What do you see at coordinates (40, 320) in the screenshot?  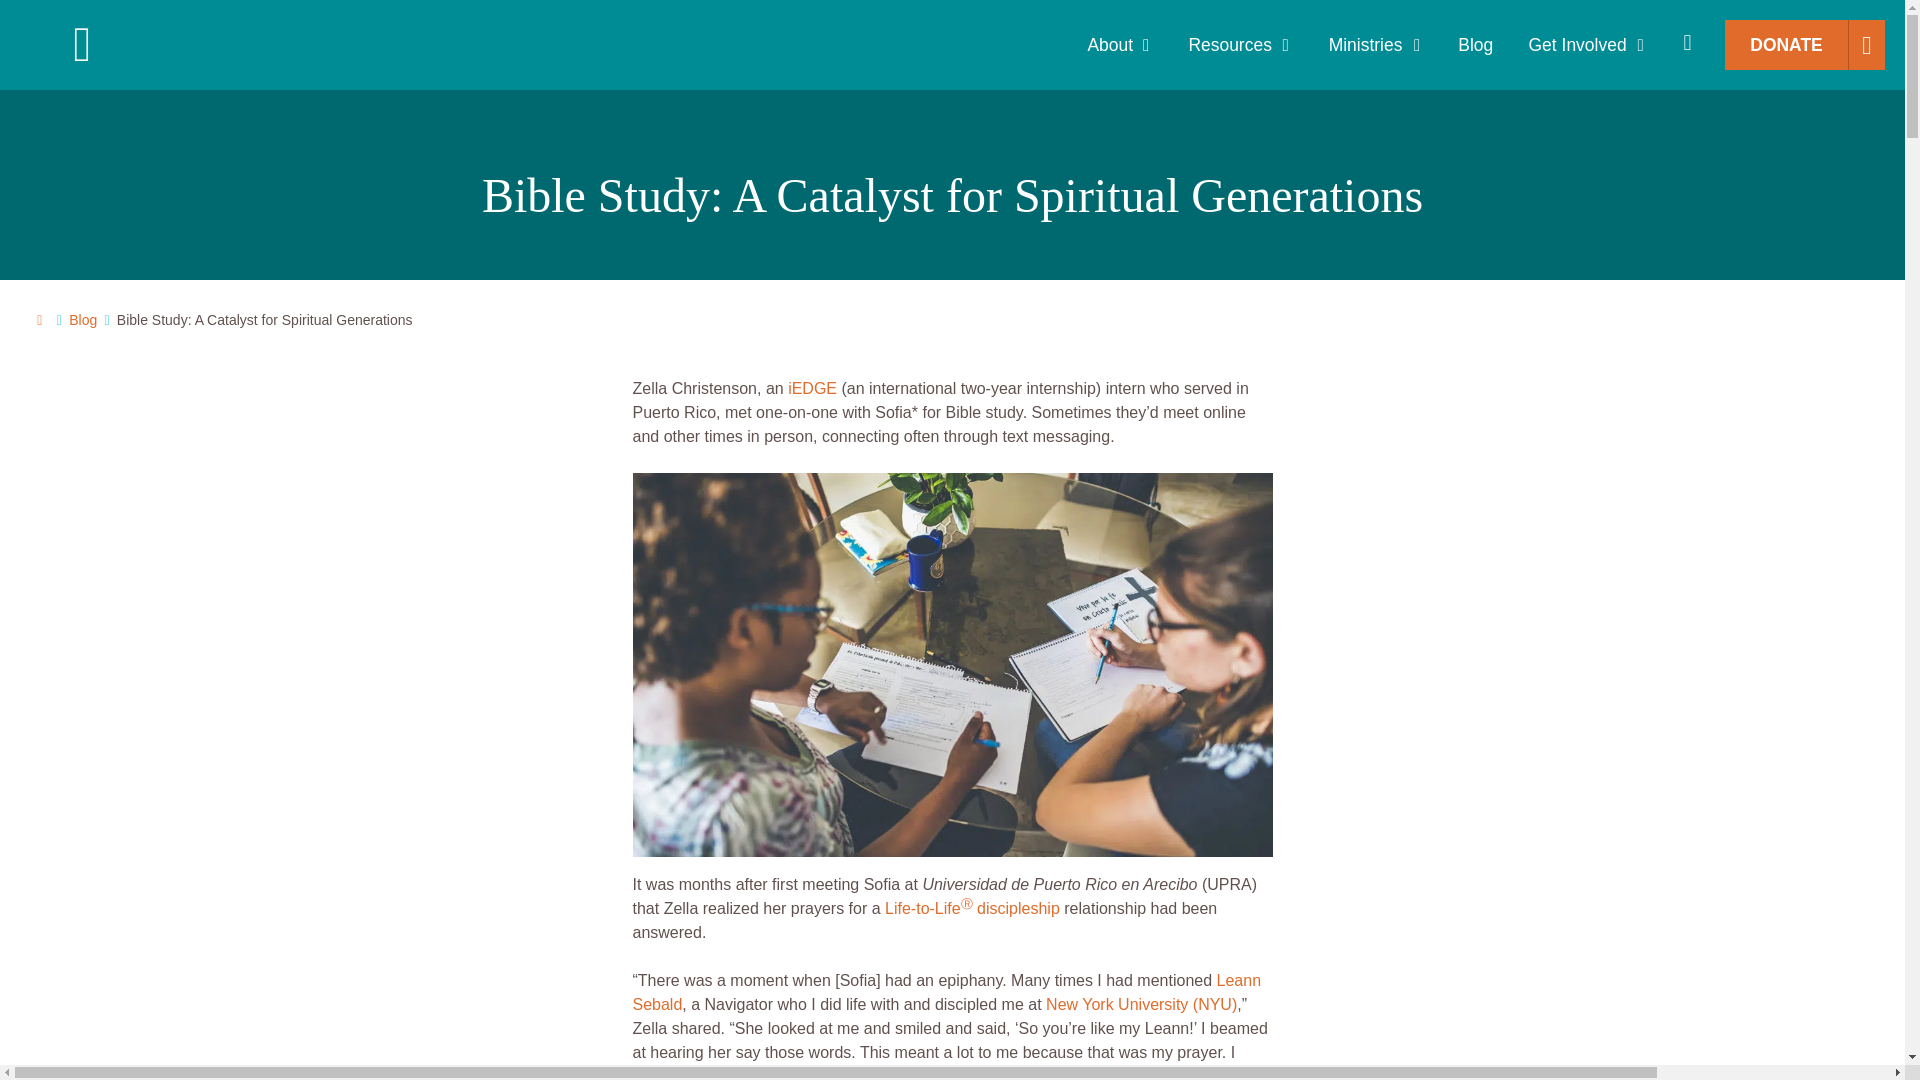 I see `Go Home` at bounding box center [40, 320].